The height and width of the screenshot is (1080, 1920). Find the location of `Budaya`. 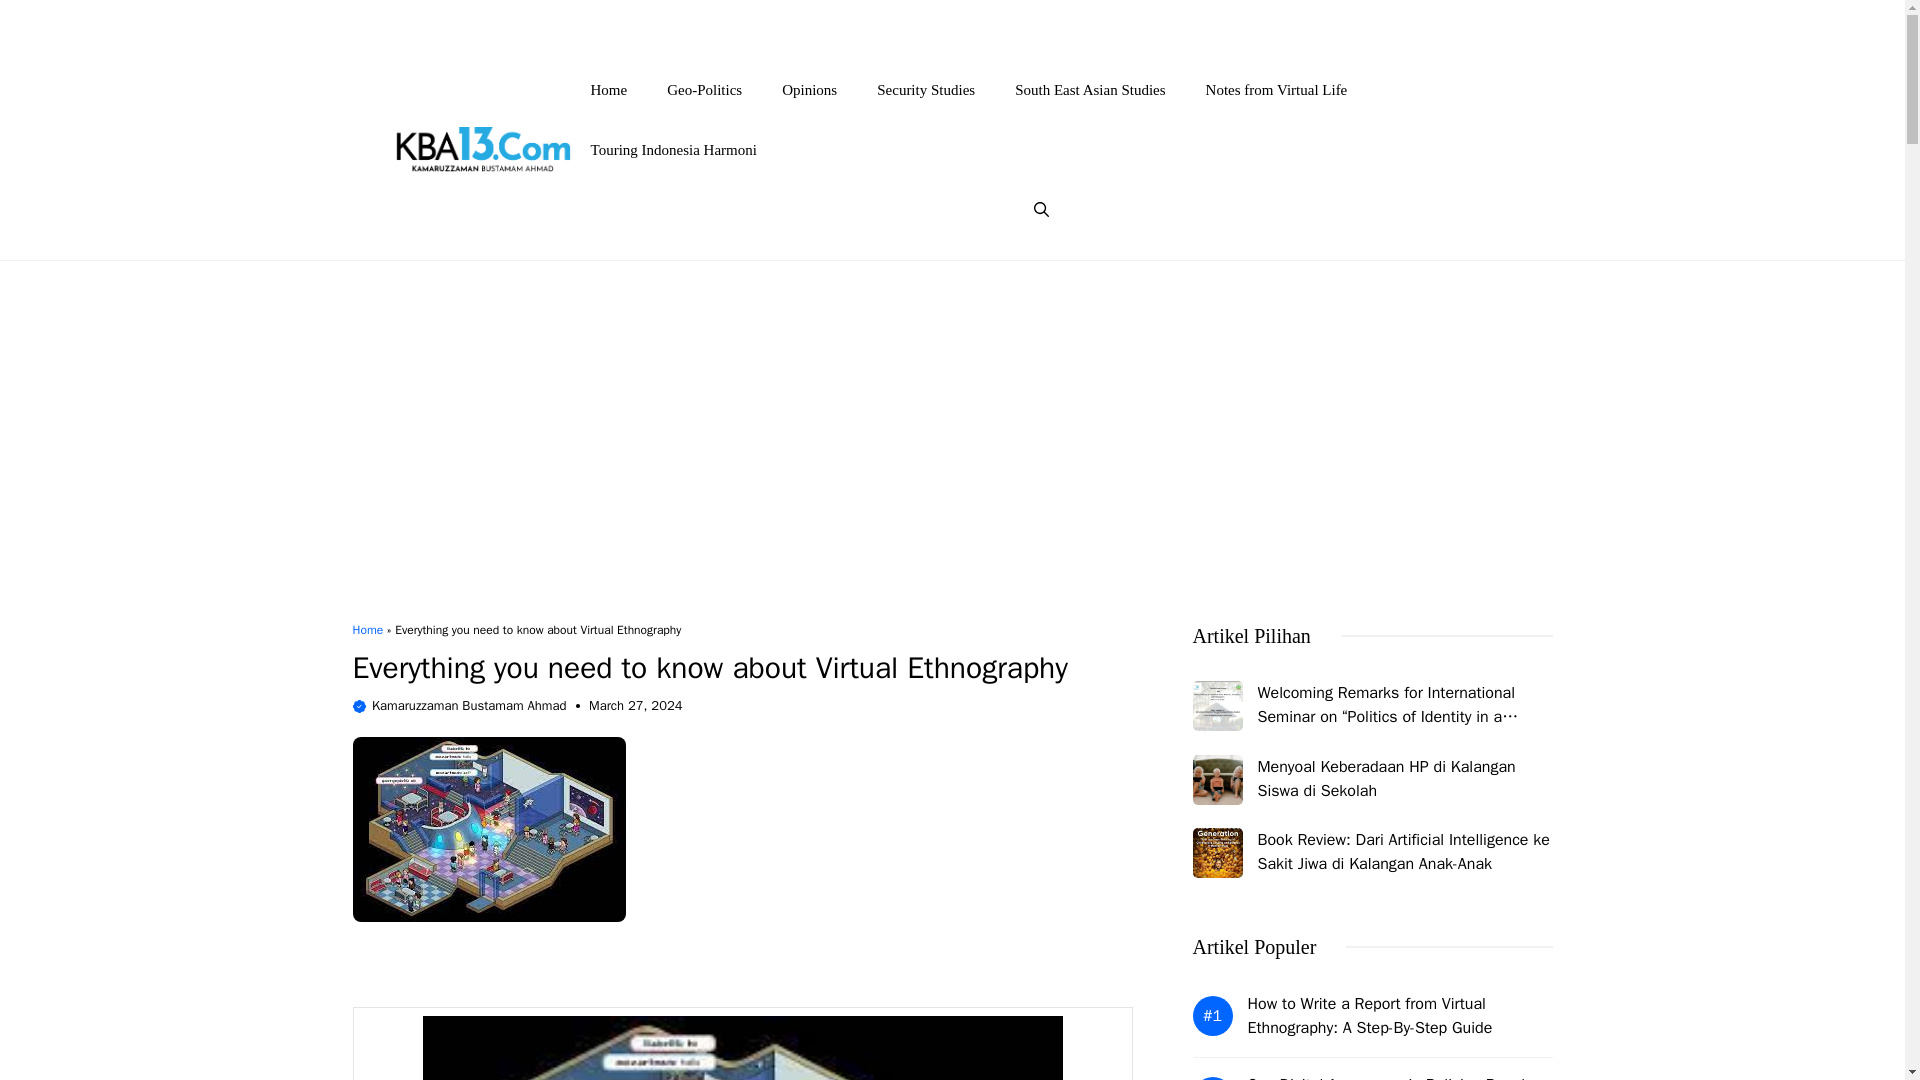

Budaya is located at coordinates (1270, 20).